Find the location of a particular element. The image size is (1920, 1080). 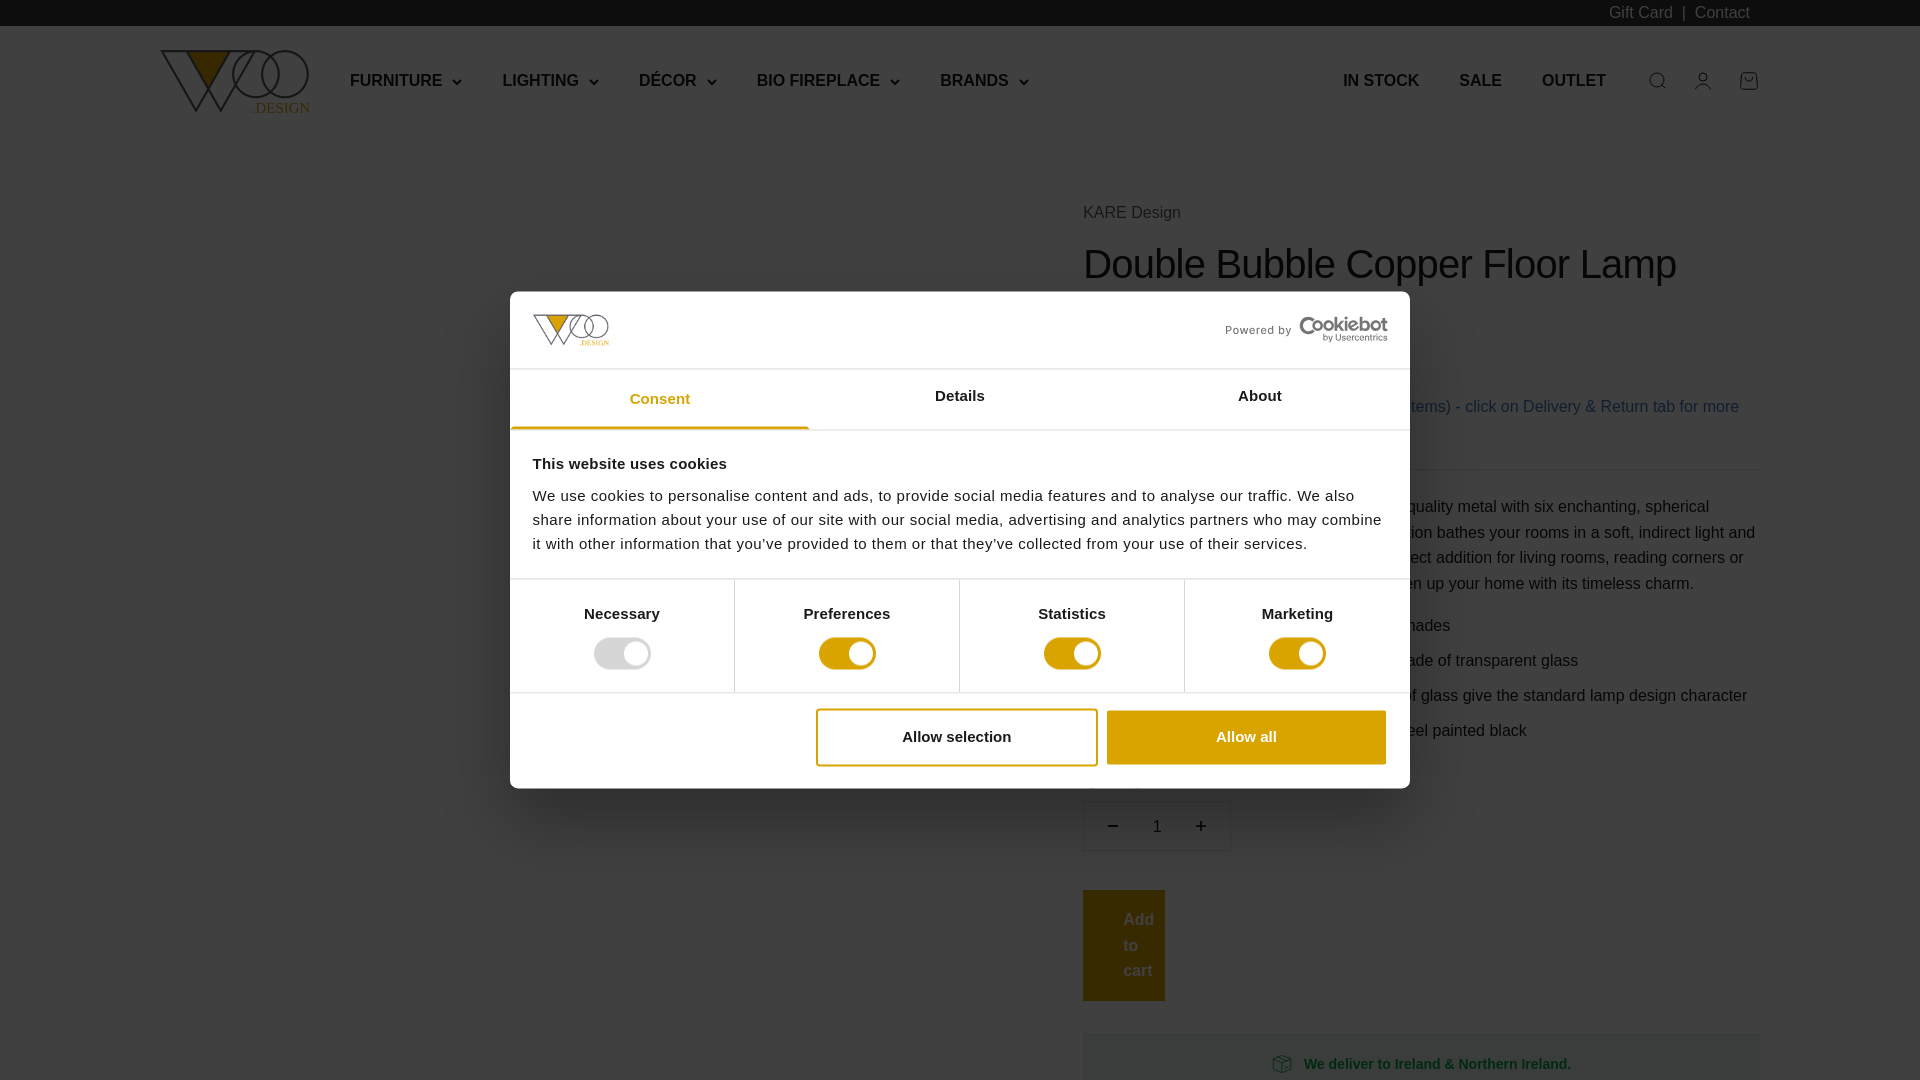

About is located at coordinates (1259, 398).